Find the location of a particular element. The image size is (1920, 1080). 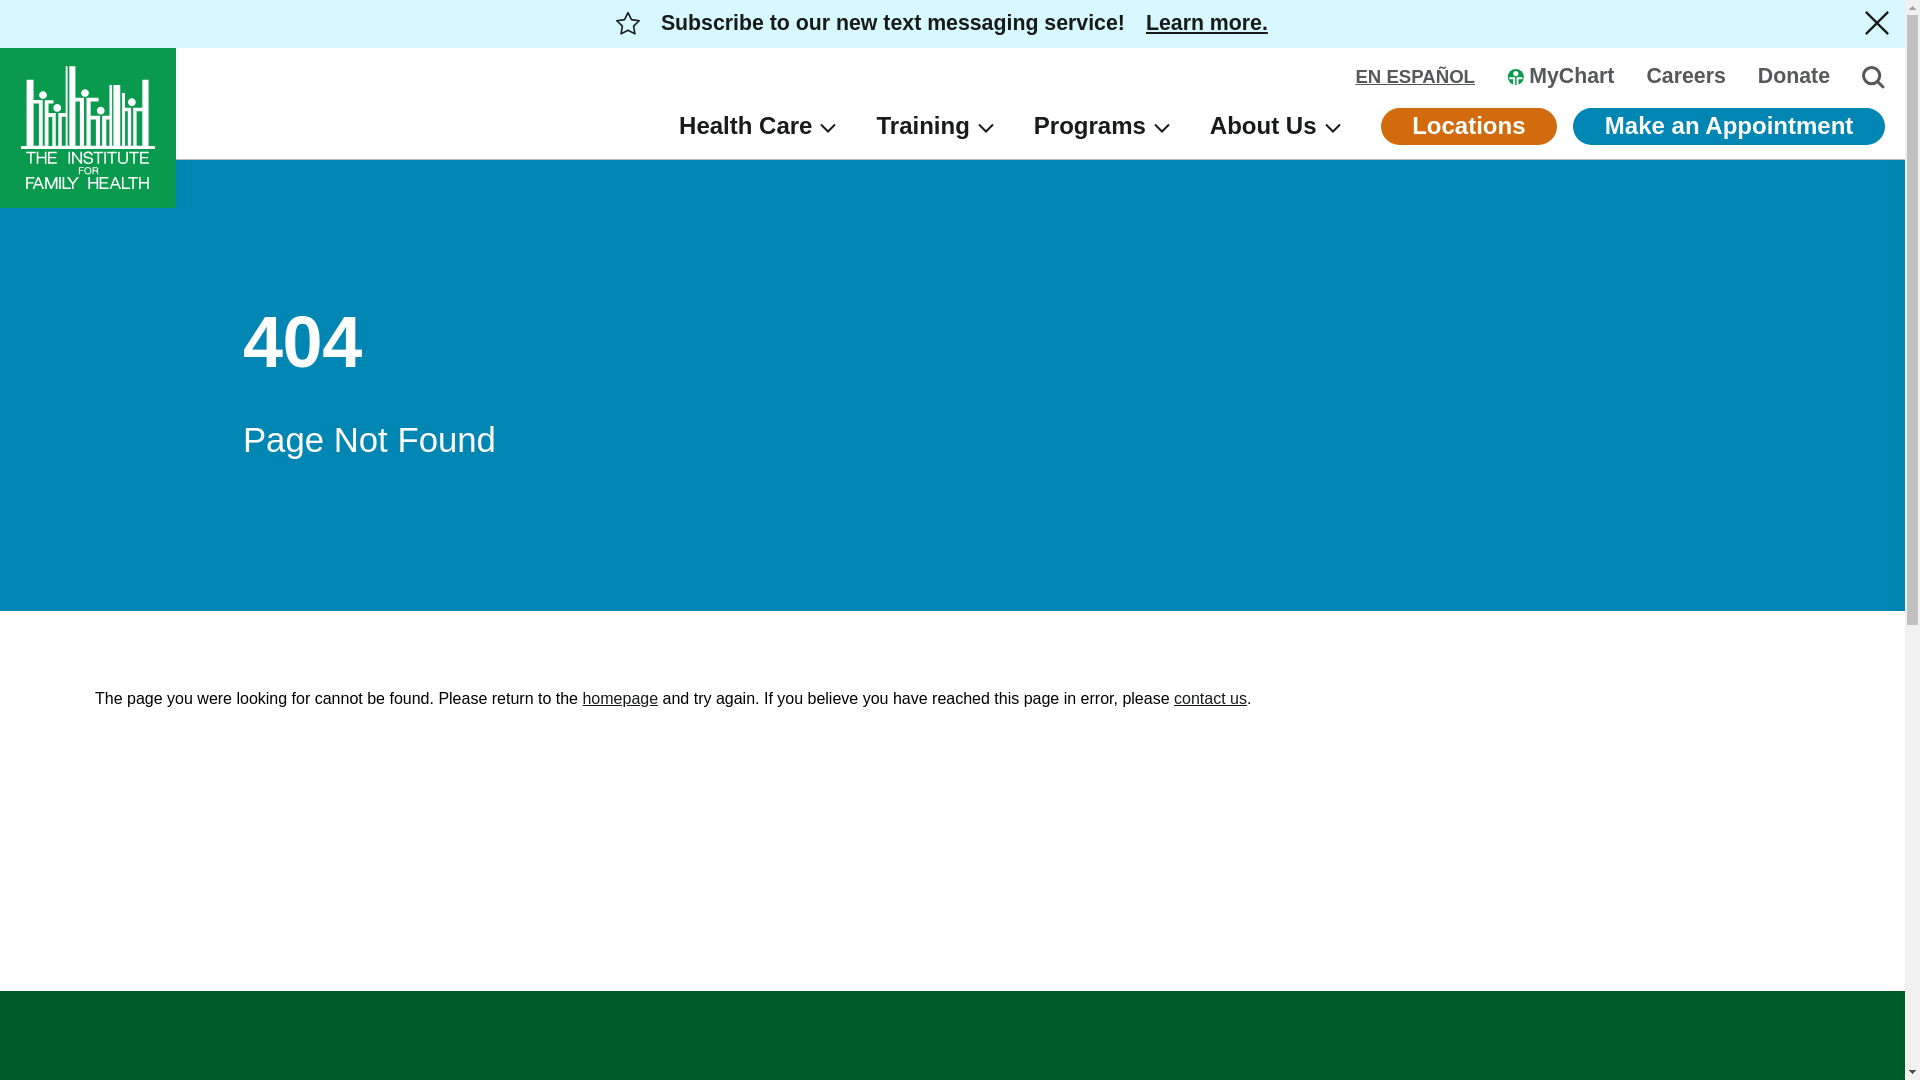

Health Care is located at coordinates (757, 126).